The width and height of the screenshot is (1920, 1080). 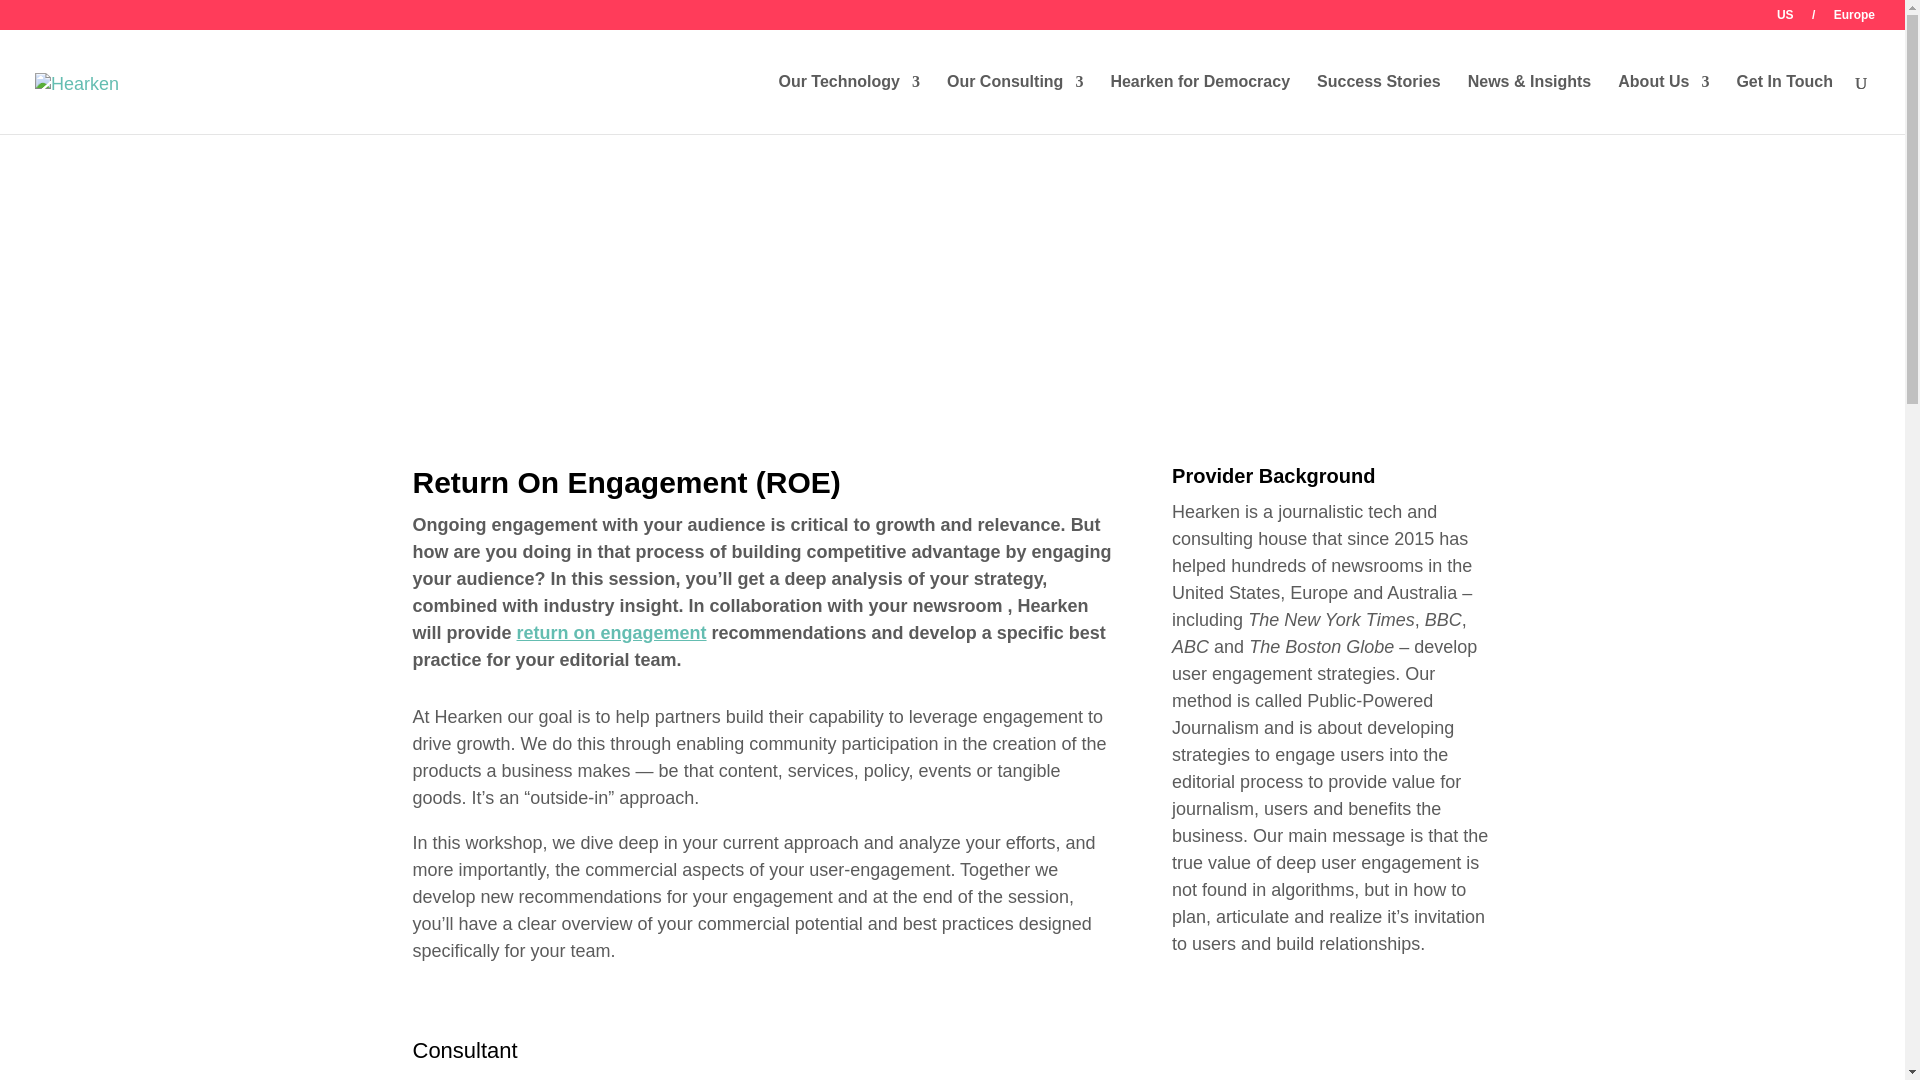 What do you see at coordinates (1784, 104) in the screenshot?
I see `Get In Touch` at bounding box center [1784, 104].